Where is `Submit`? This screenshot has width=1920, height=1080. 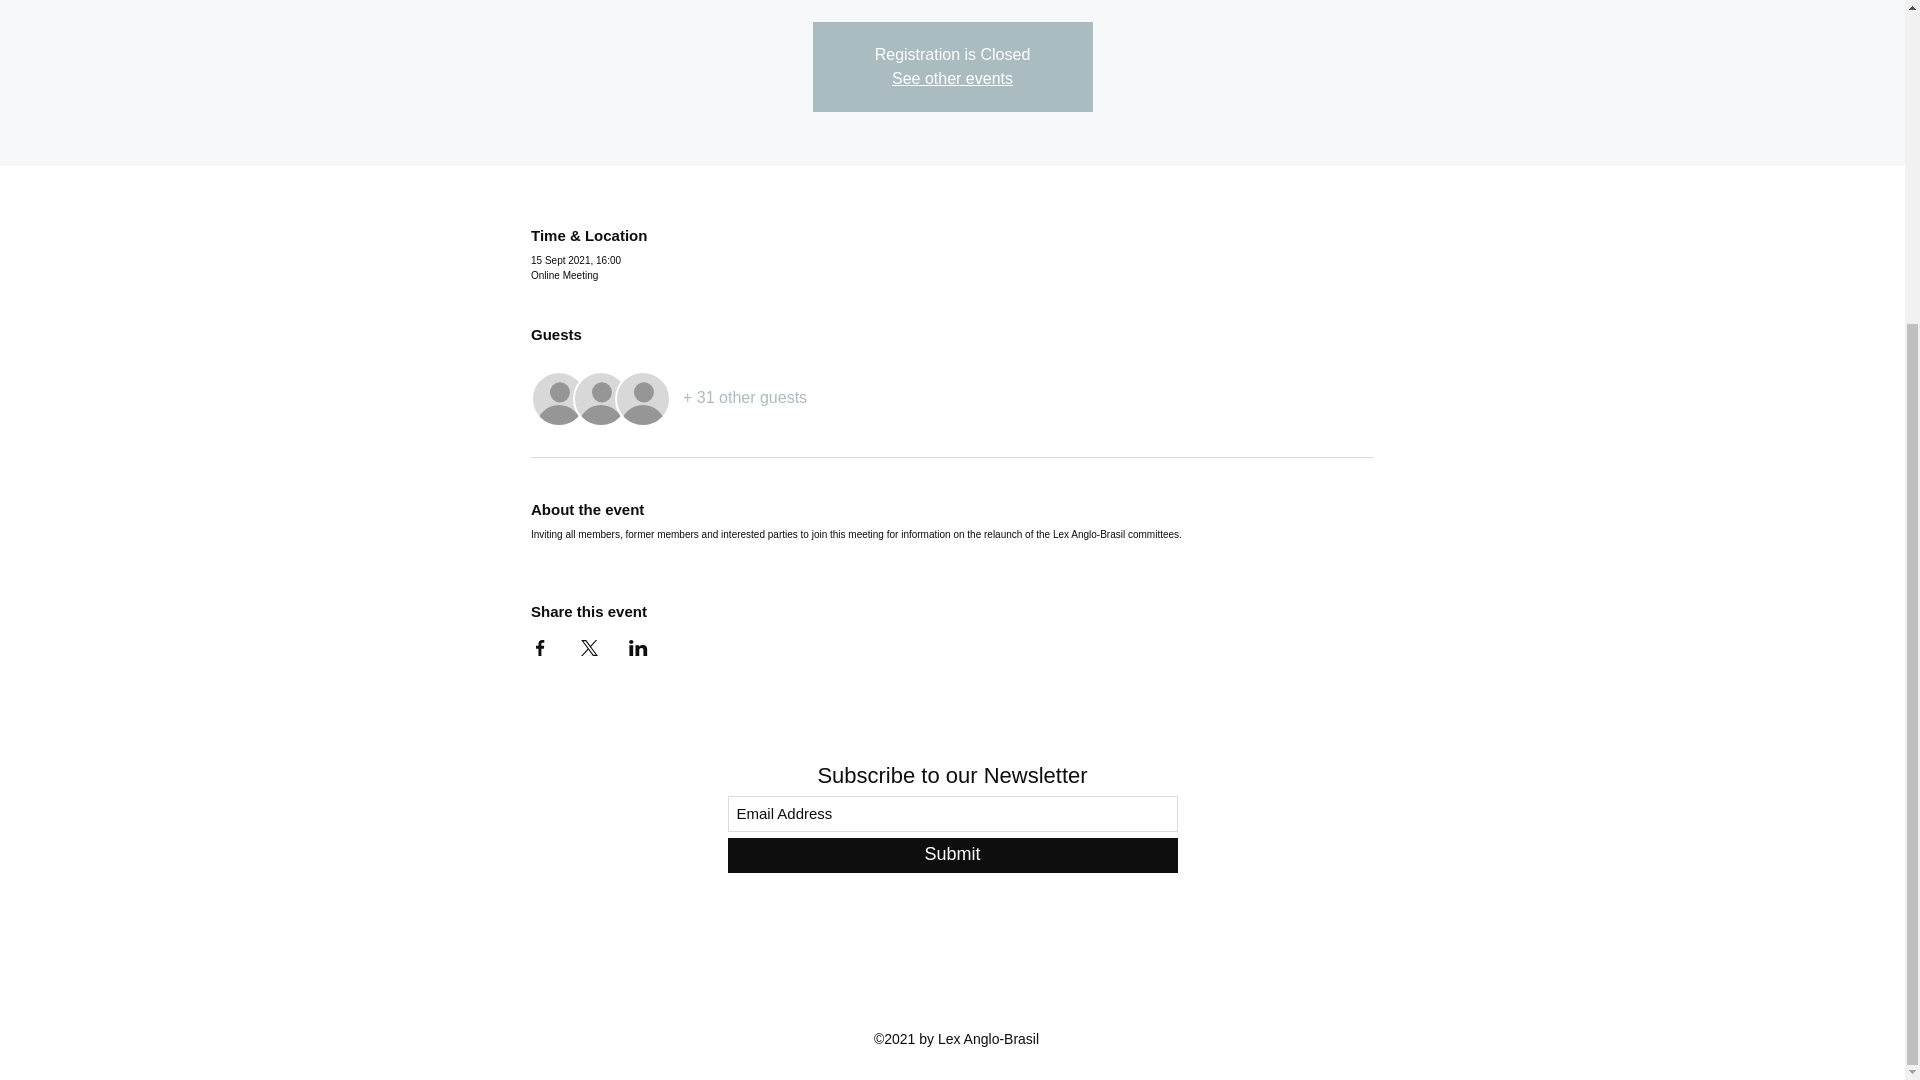
Submit is located at coordinates (952, 855).